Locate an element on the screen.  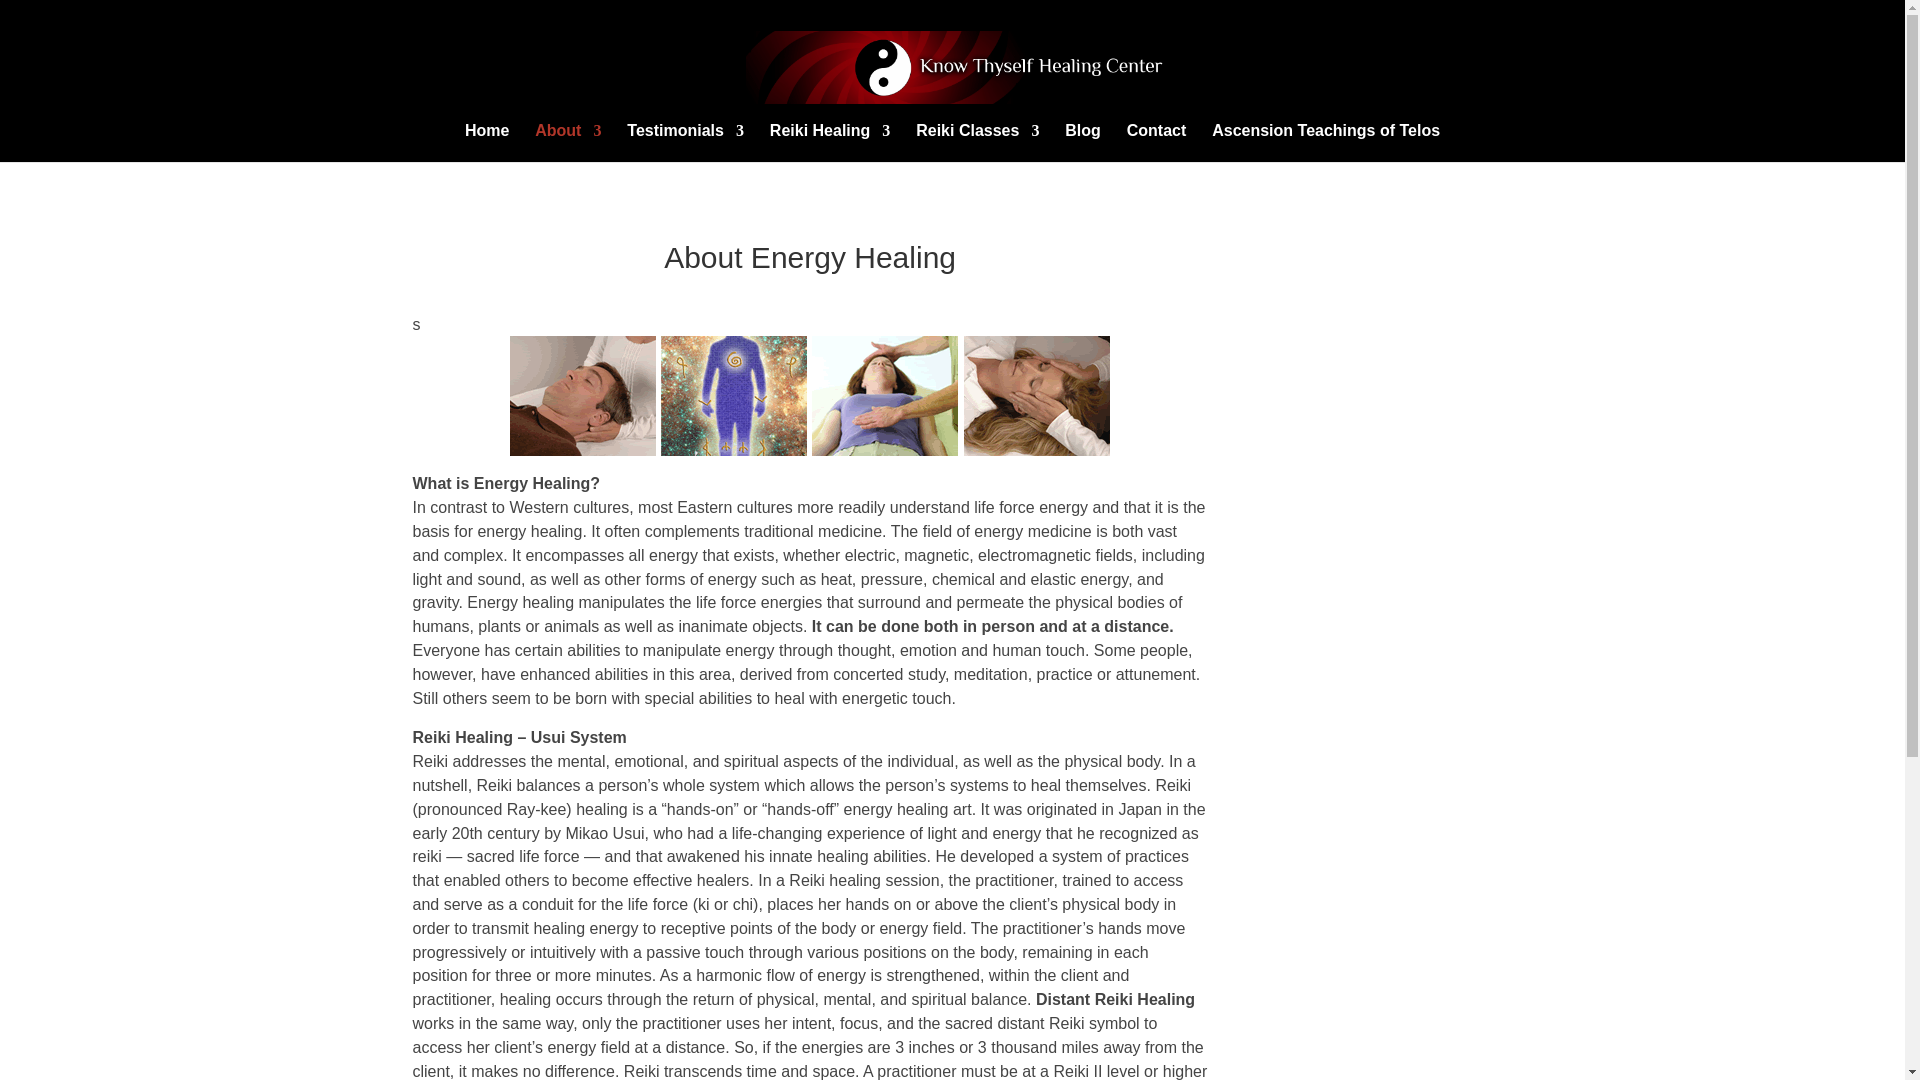
About is located at coordinates (568, 143).